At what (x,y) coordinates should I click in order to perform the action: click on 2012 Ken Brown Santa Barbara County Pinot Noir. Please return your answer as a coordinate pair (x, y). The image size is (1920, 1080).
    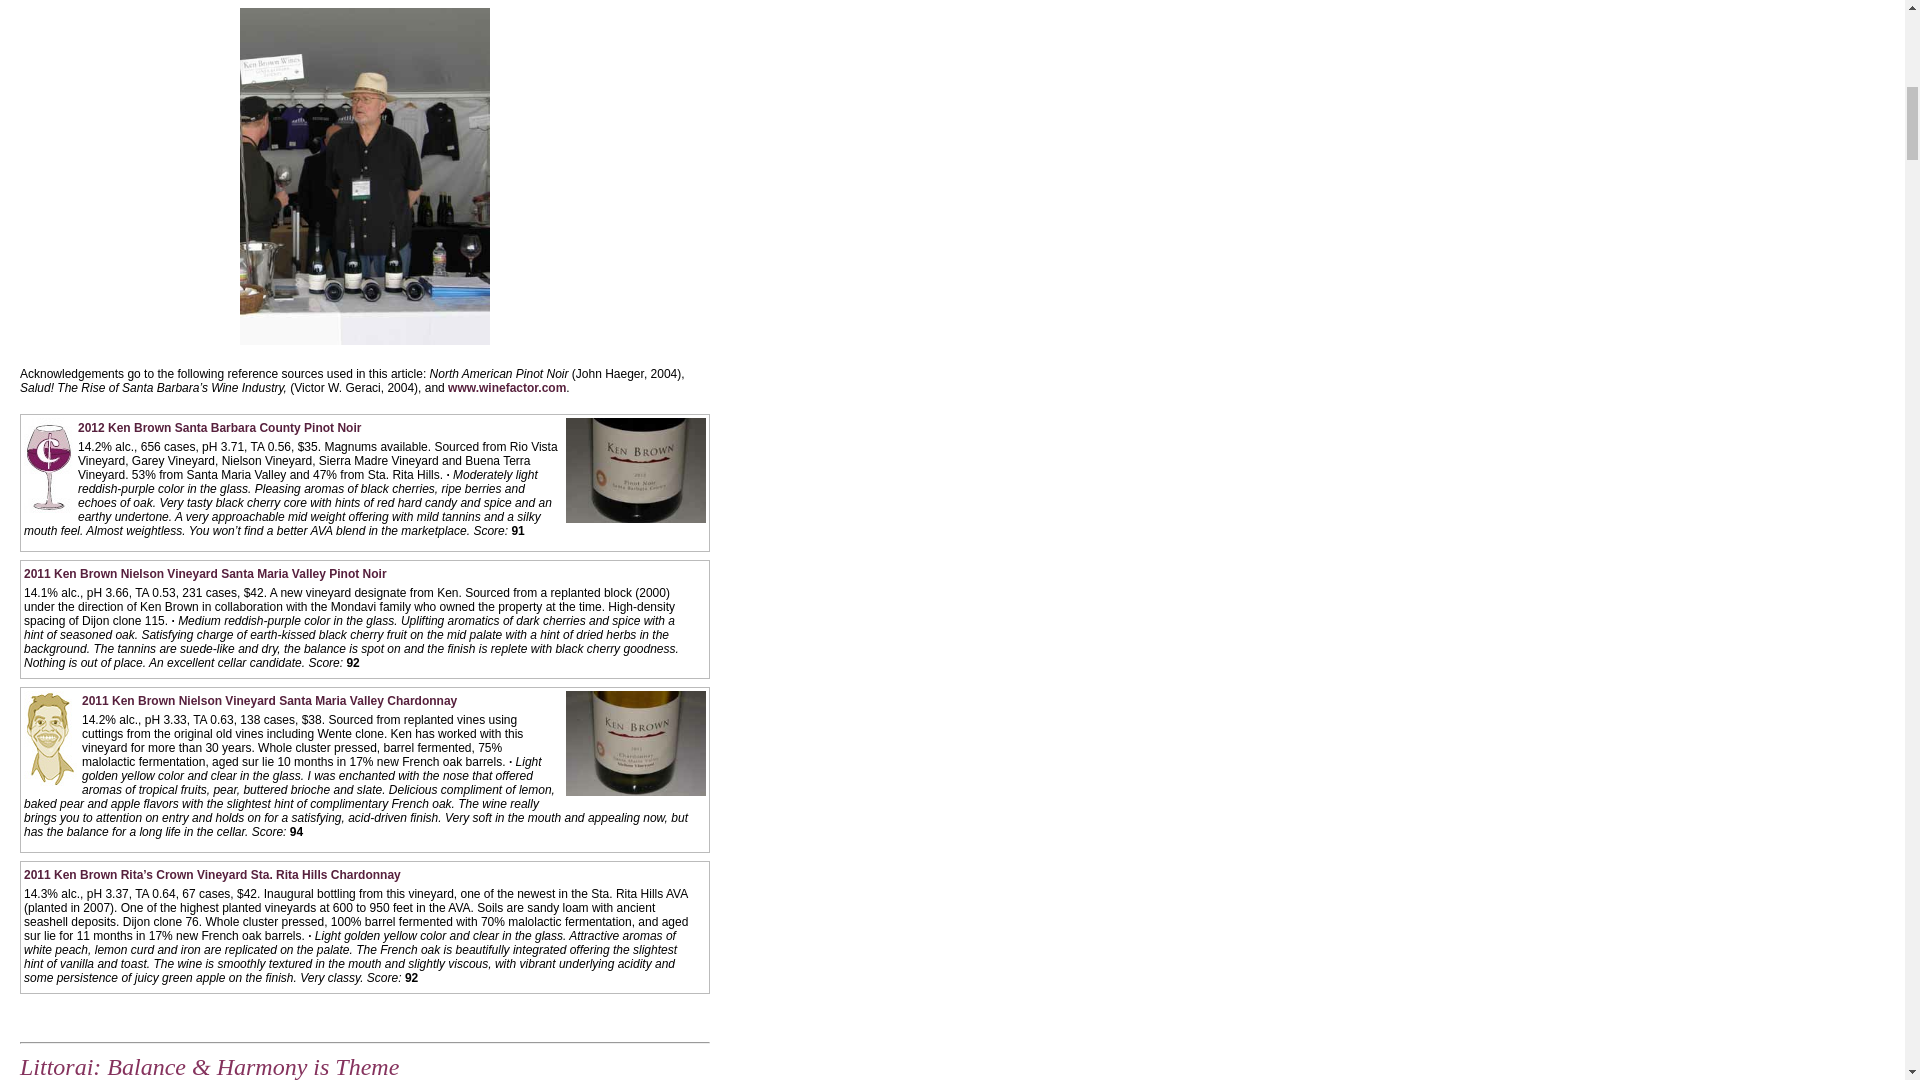
    Looking at the image, I should click on (219, 428).